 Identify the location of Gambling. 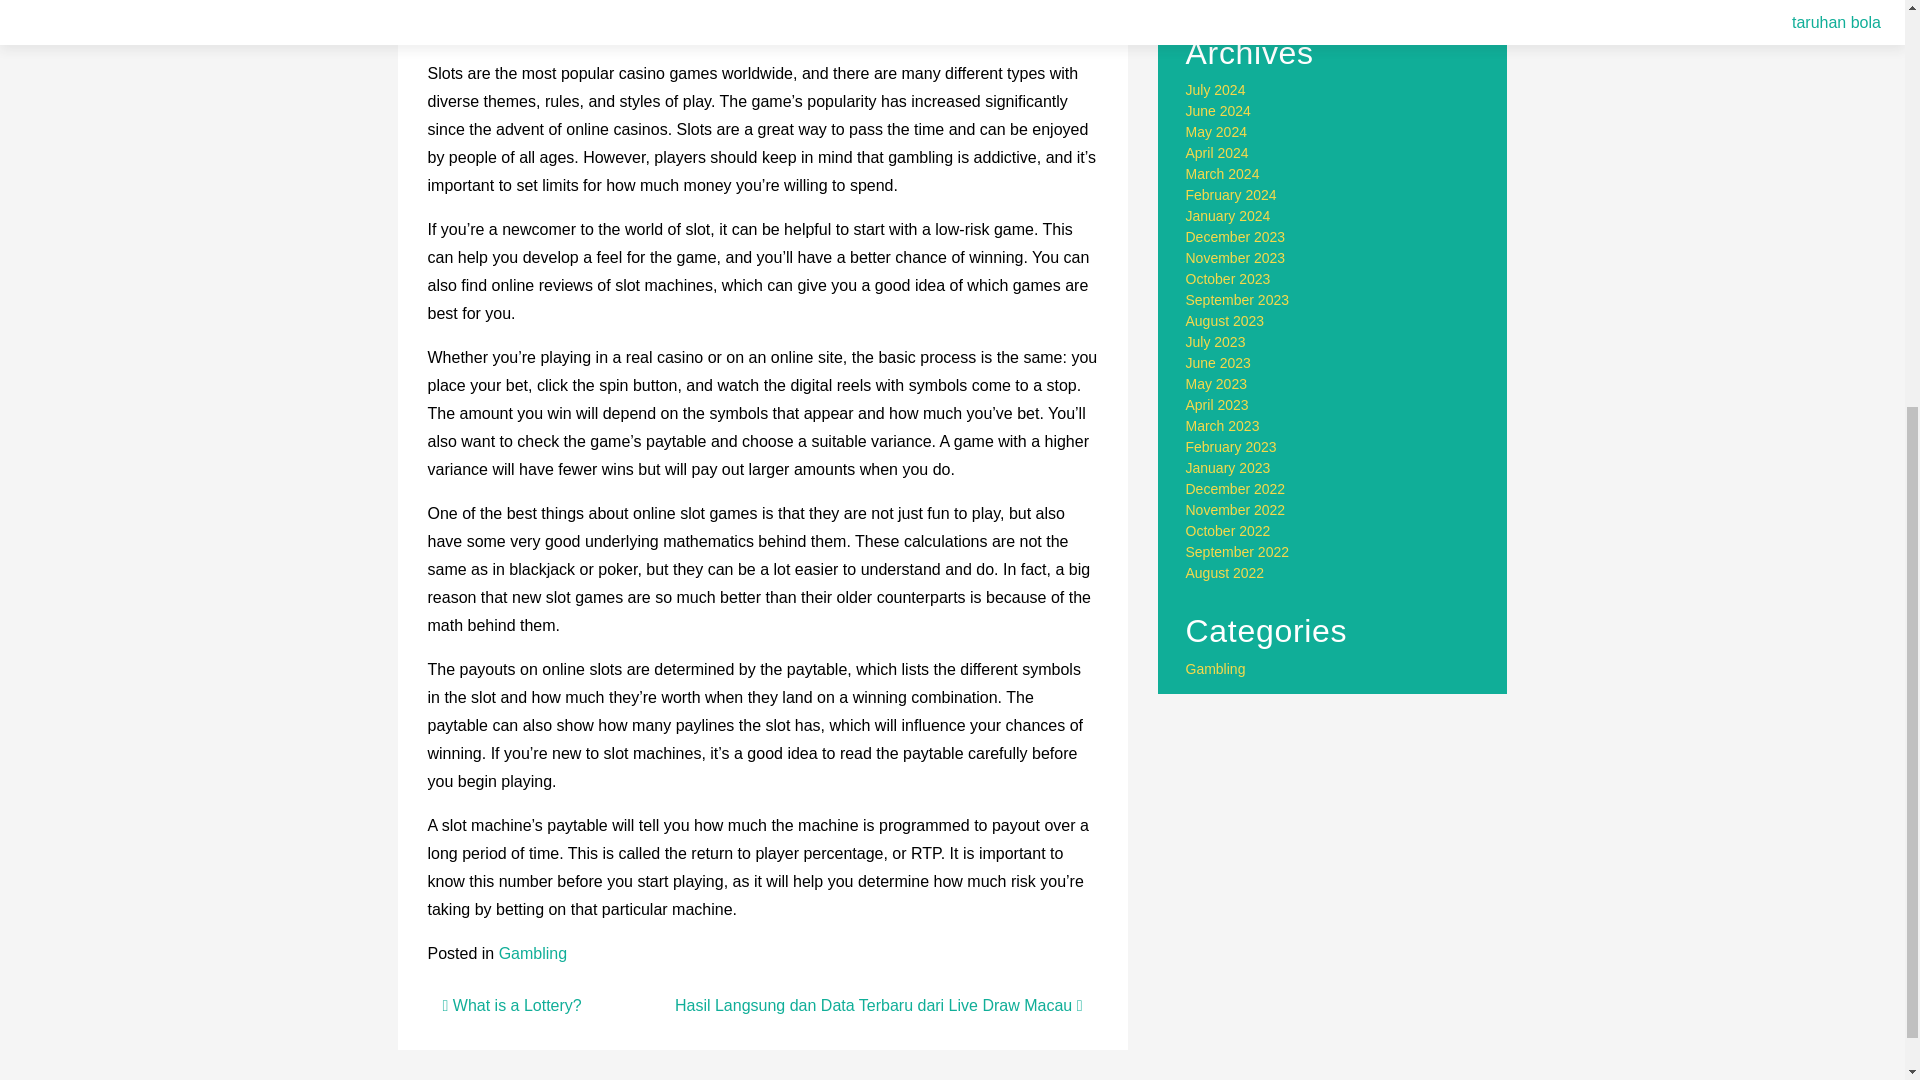
(532, 954).